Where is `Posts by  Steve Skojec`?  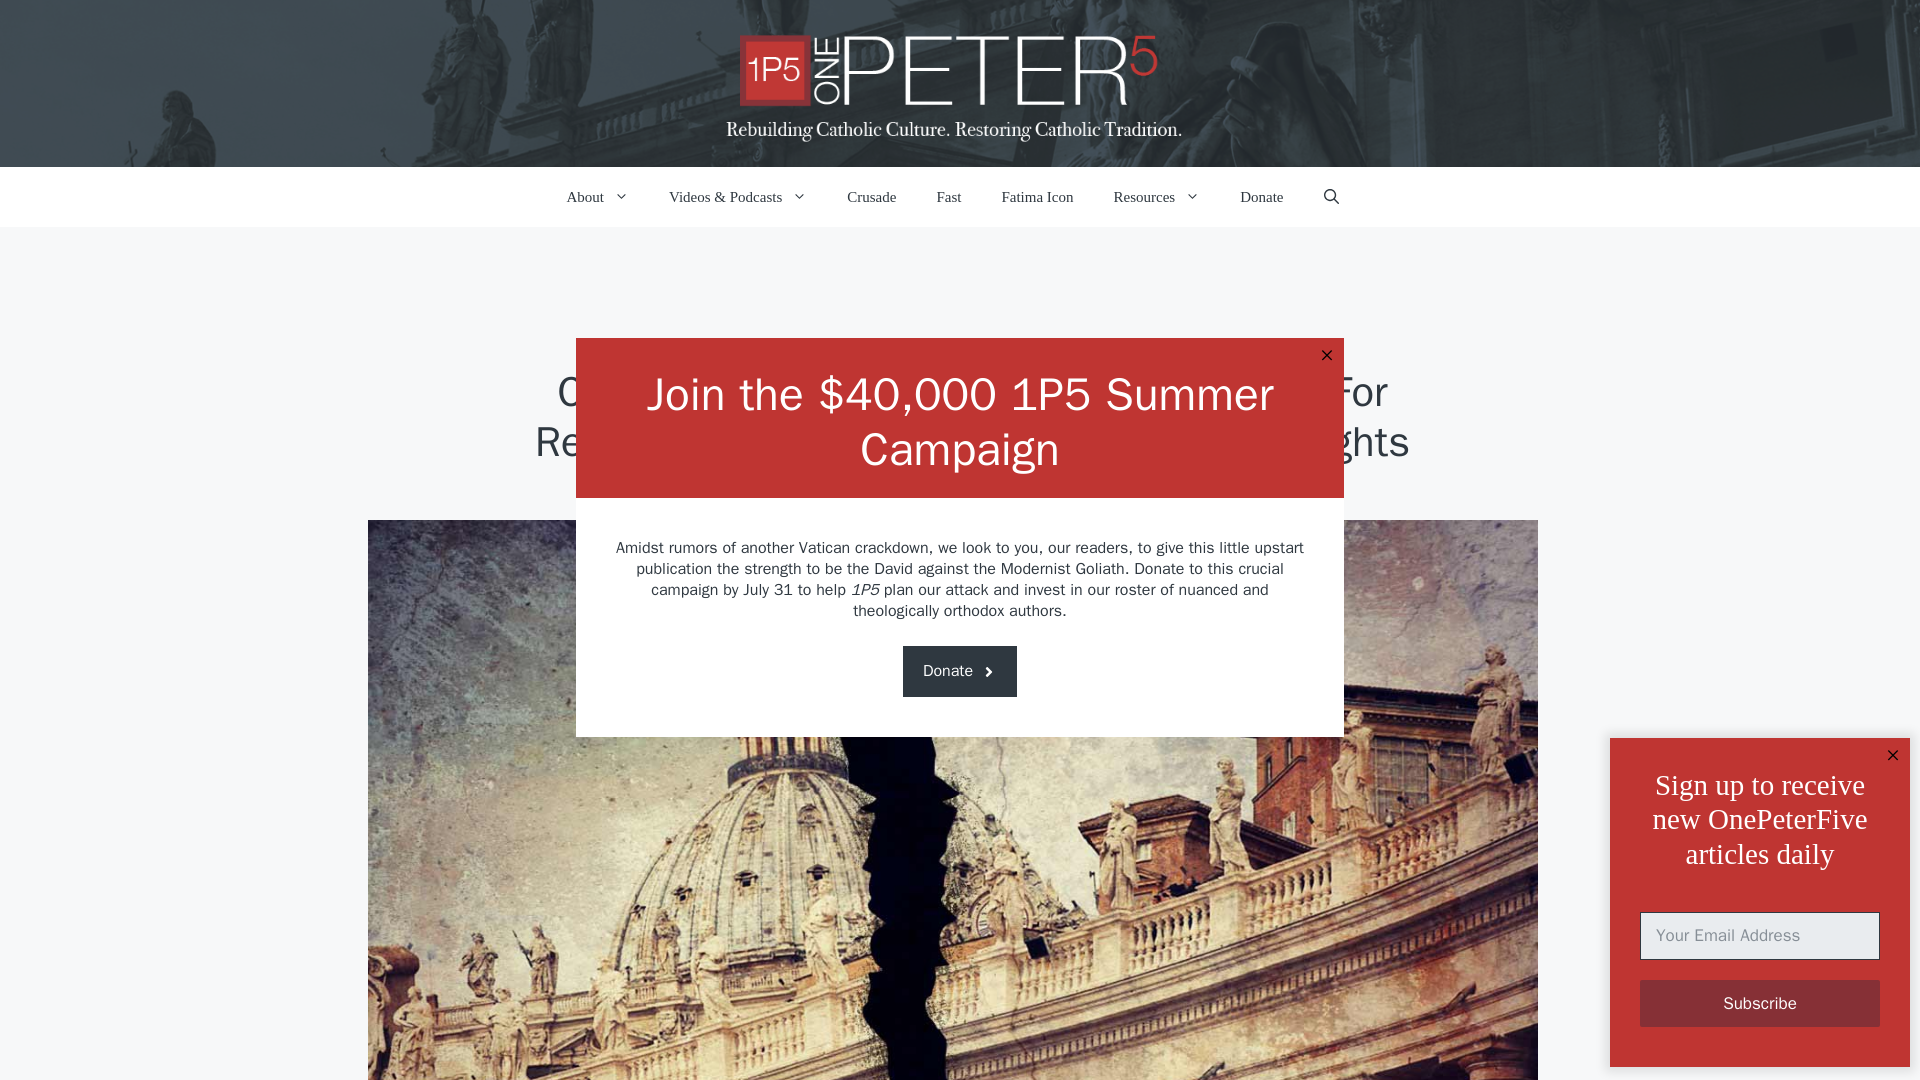 Posts by  Steve Skojec is located at coordinates (928, 553).